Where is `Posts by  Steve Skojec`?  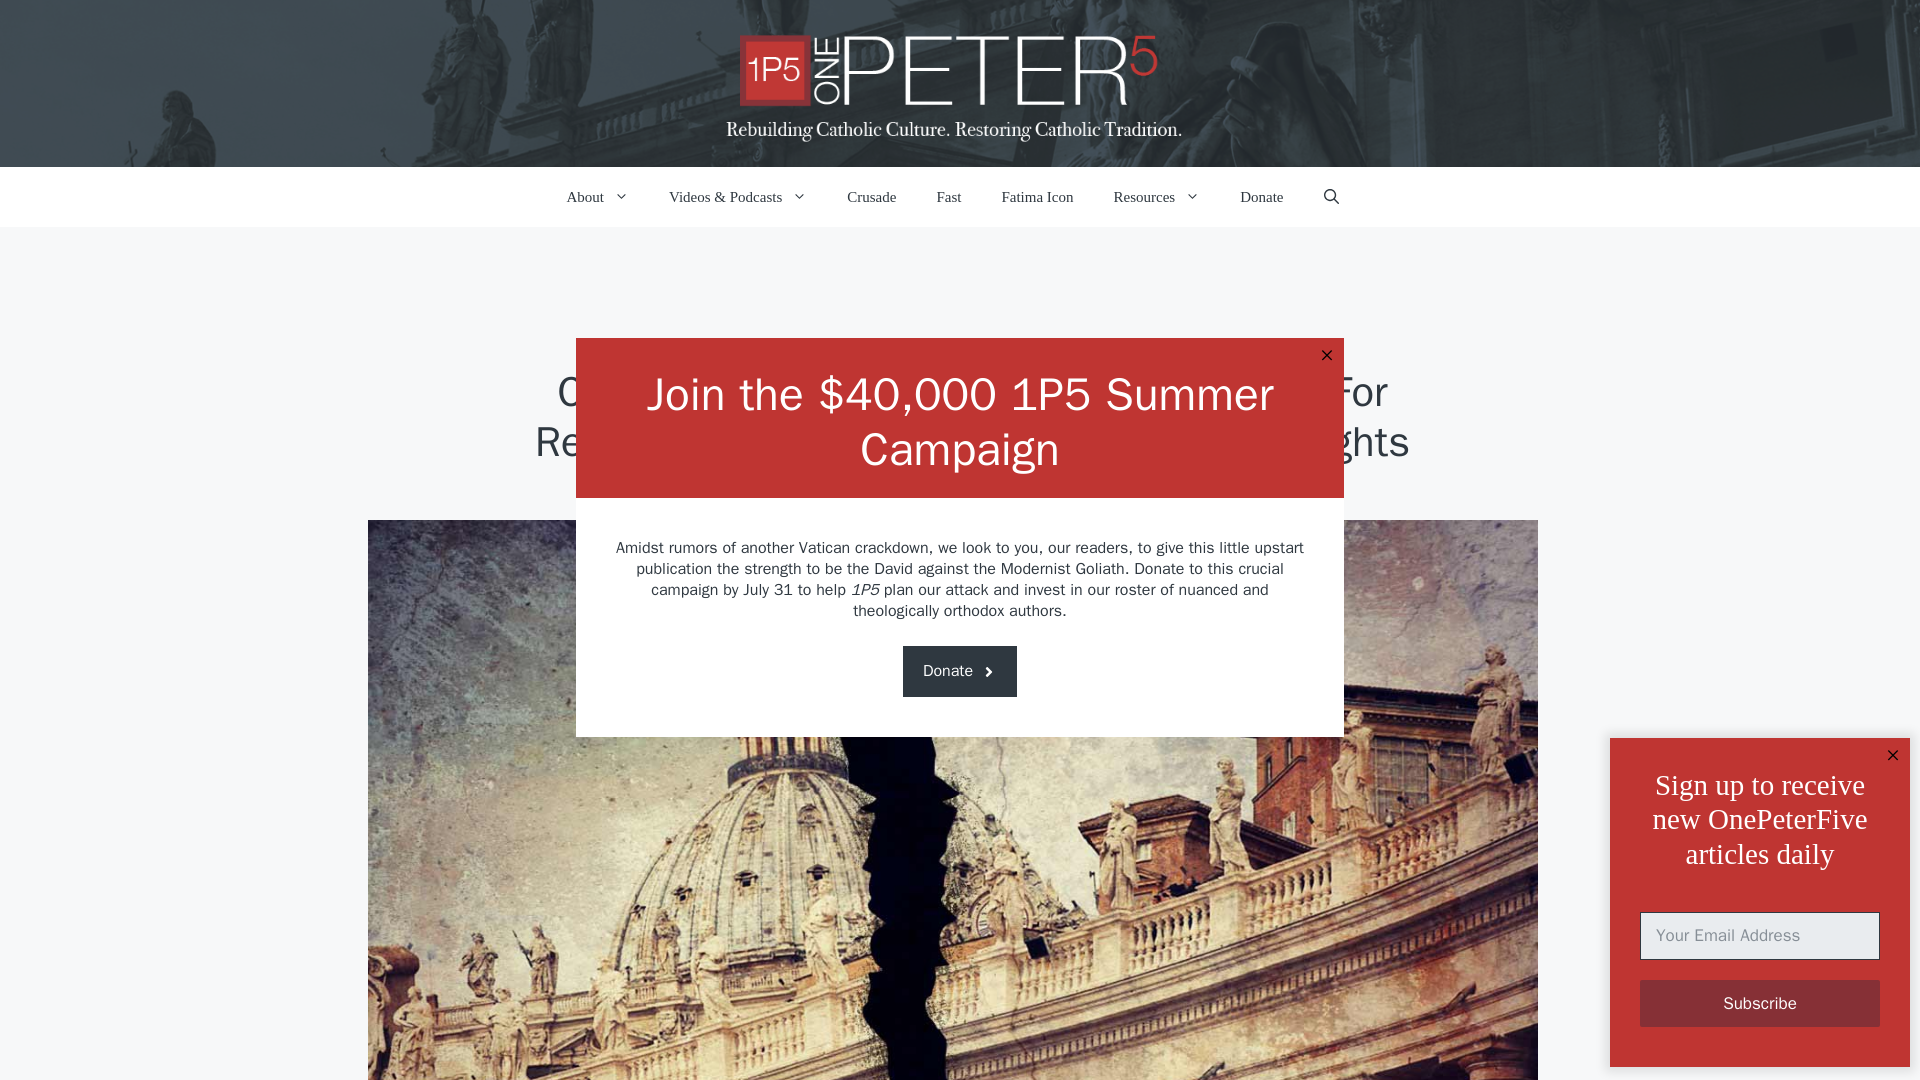 Posts by  Steve Skojec is located at coordinates (928, 553).